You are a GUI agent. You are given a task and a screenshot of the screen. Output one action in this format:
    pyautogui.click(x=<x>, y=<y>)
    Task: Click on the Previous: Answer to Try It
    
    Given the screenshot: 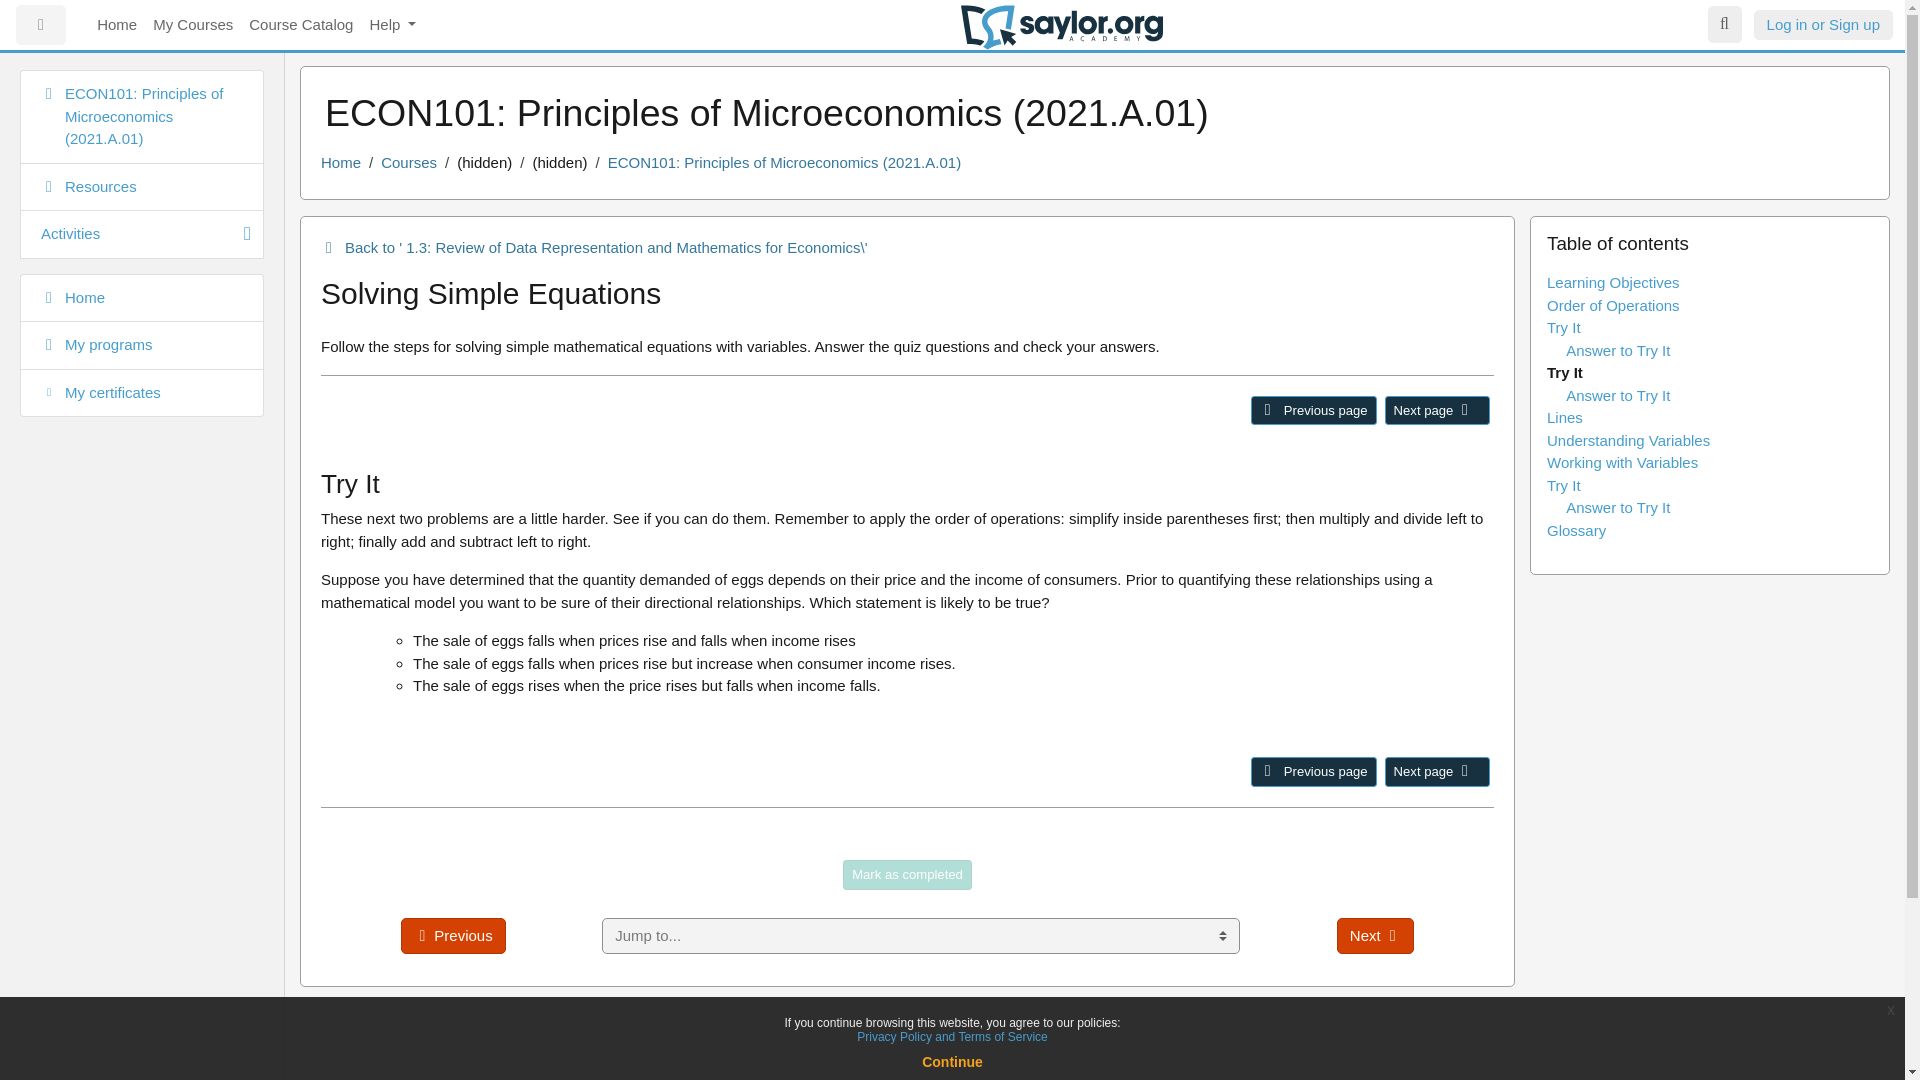 What is the action you would take?
    pyautogui.click(x=1268, y=409)
    